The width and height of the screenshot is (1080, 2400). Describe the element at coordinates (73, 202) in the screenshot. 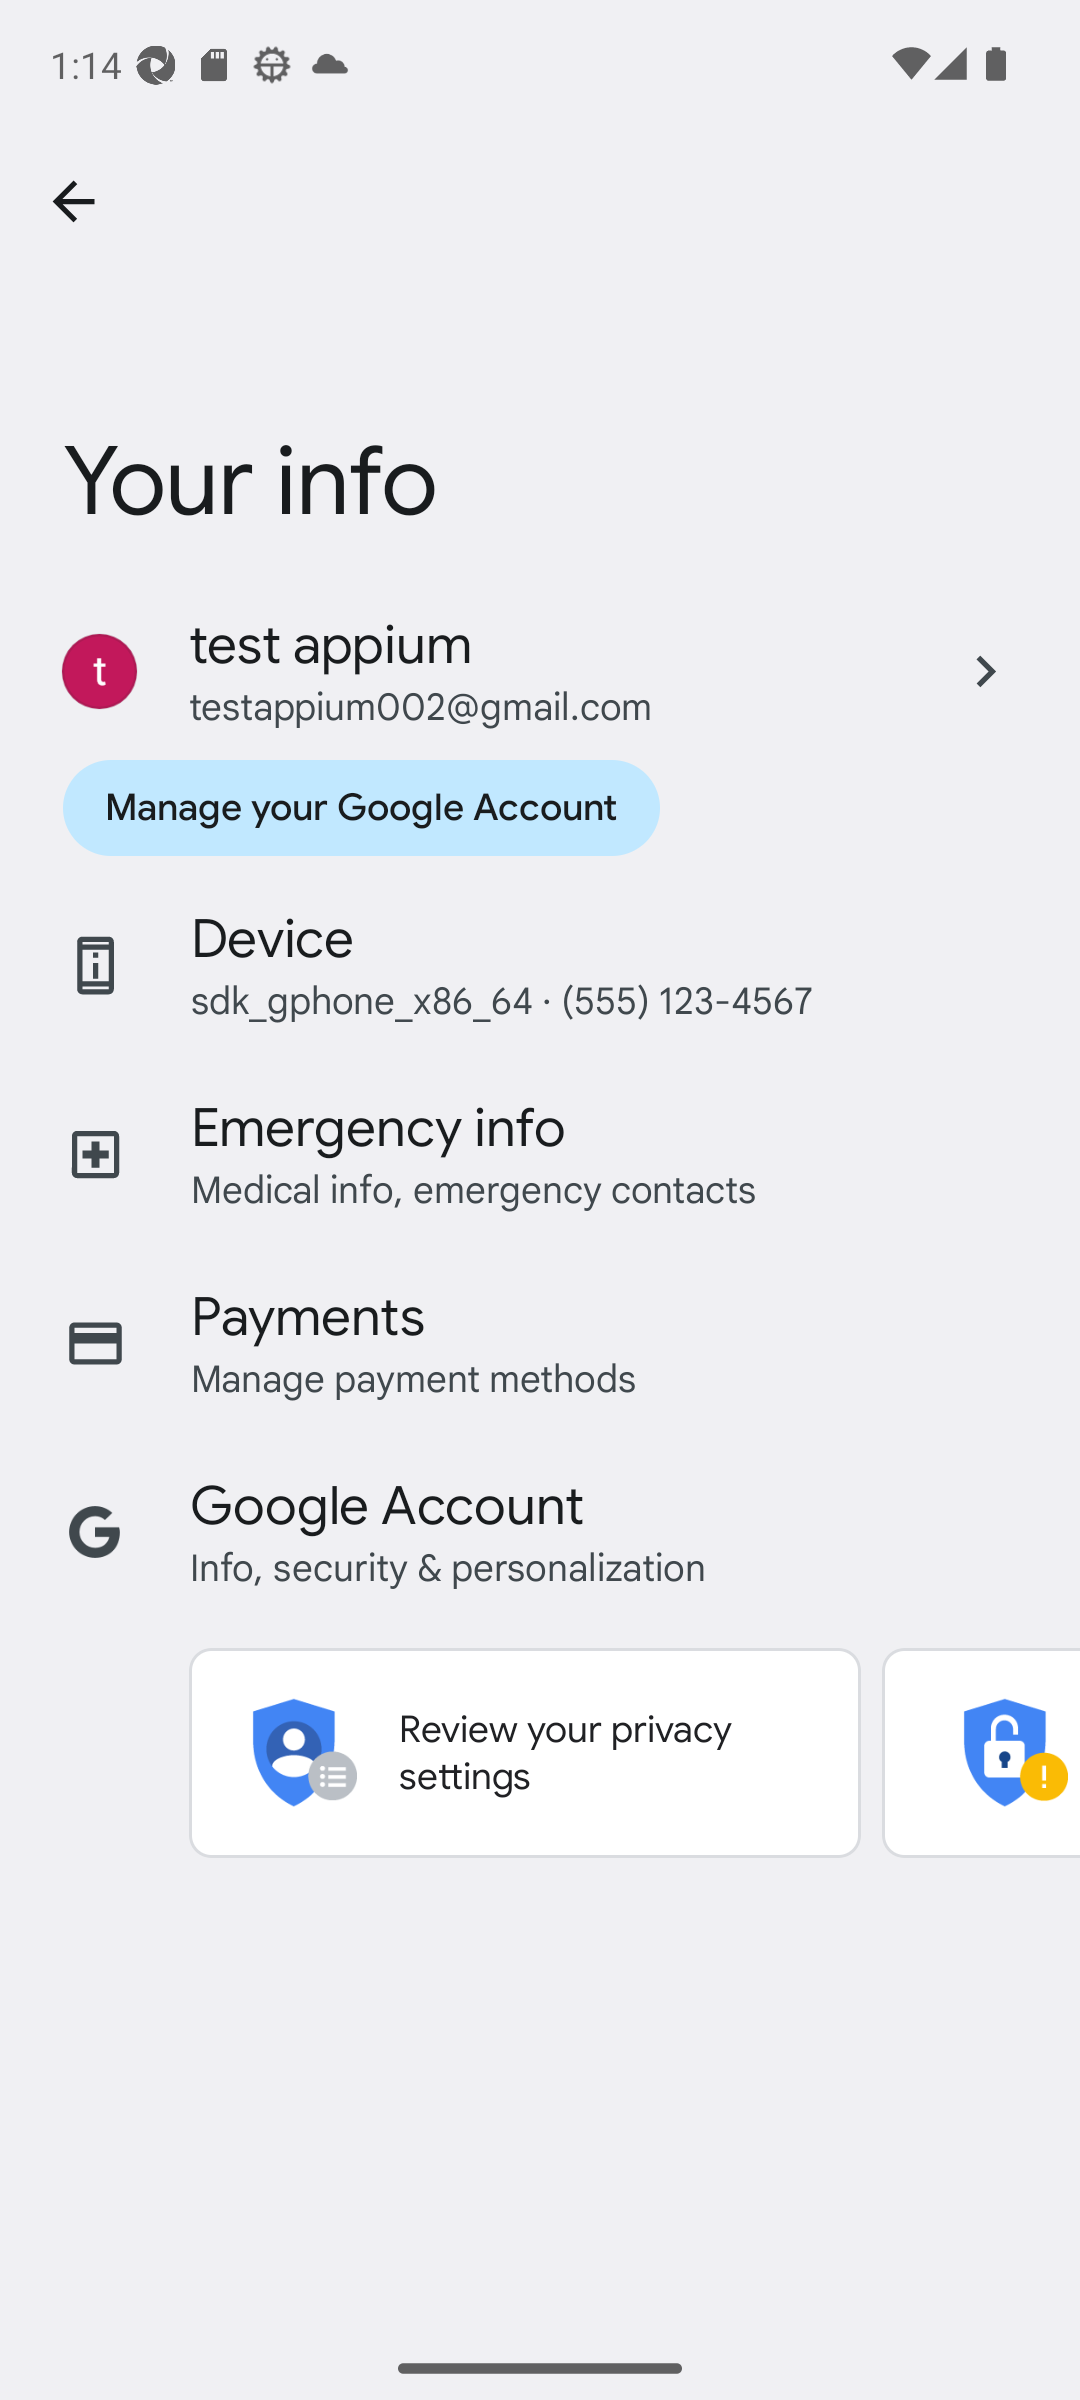

I see `Navigate up` at that location.